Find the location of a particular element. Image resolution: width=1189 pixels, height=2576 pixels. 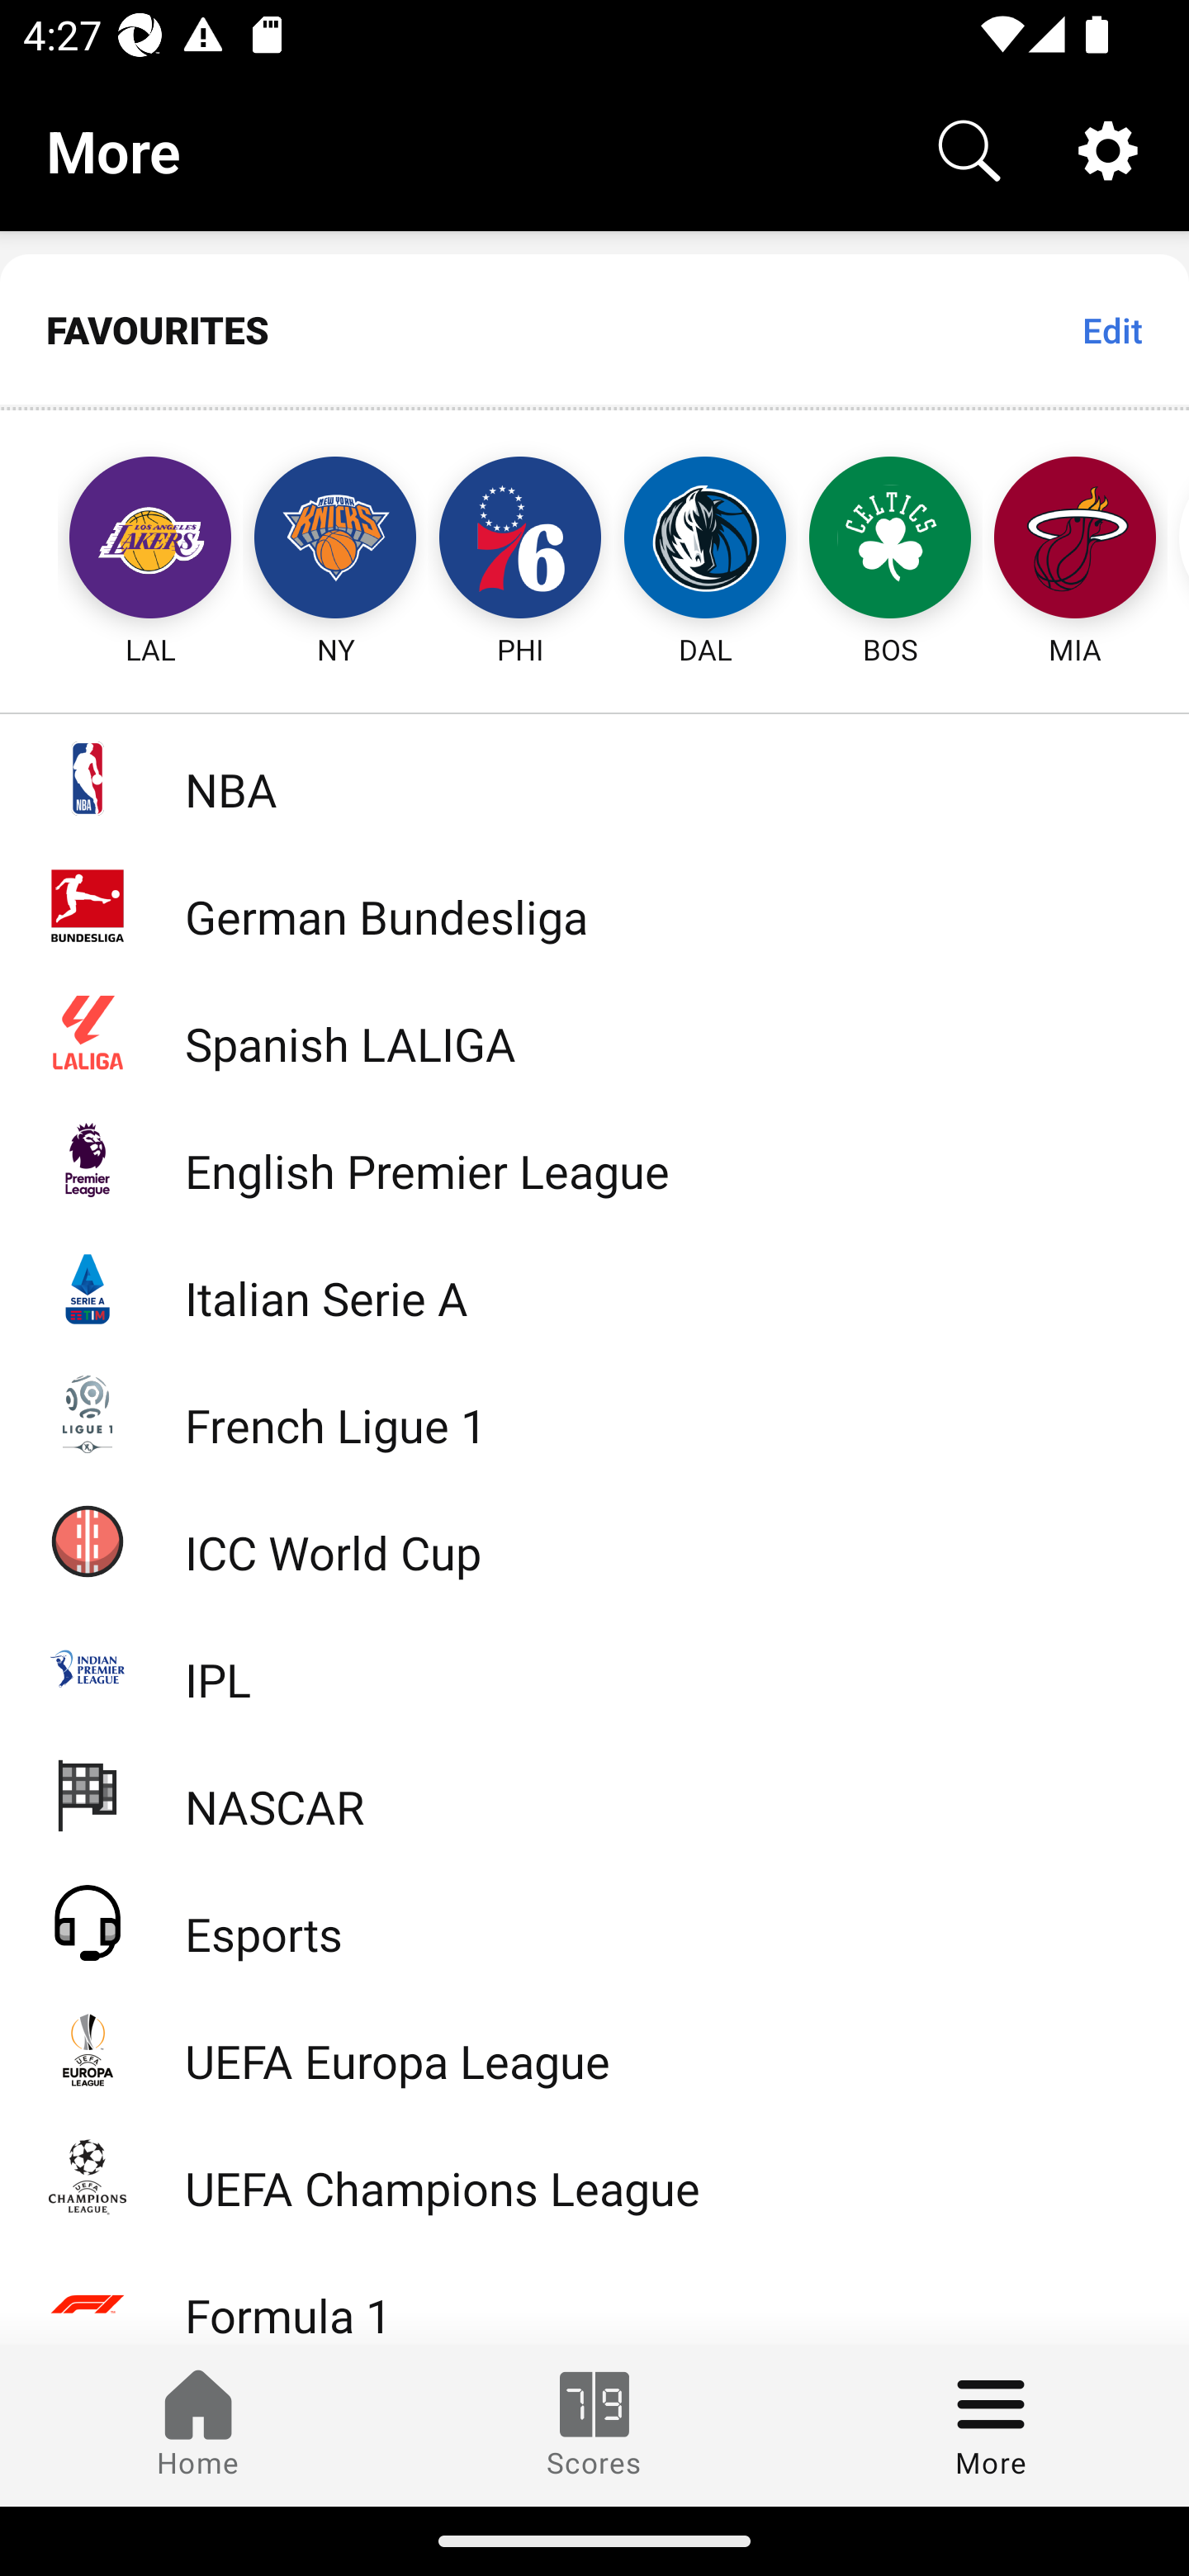

PHI Philadelphia 76ers is located at coordinates (520, 540).